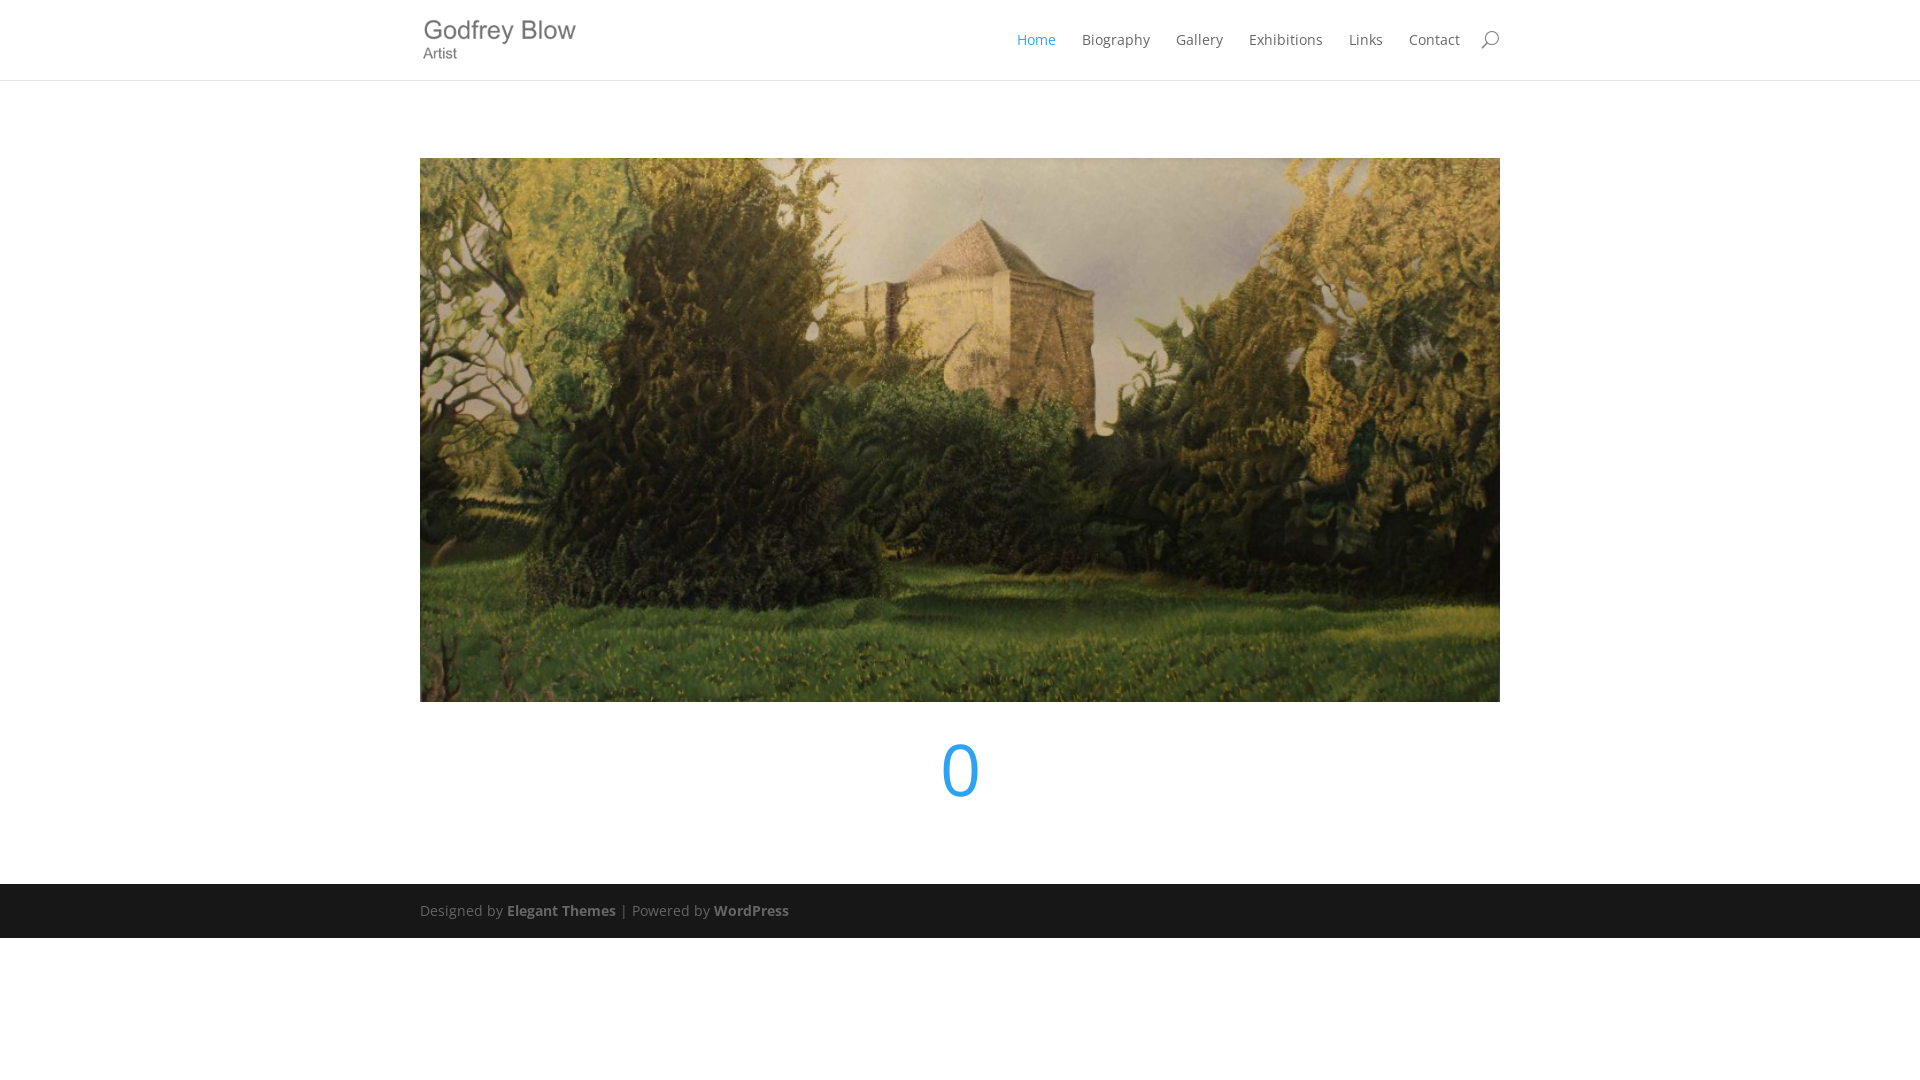 Image resolution: width=1920 pixels, height=1080 pixels. I want to click on Elegant Themes, so click(561, 910).